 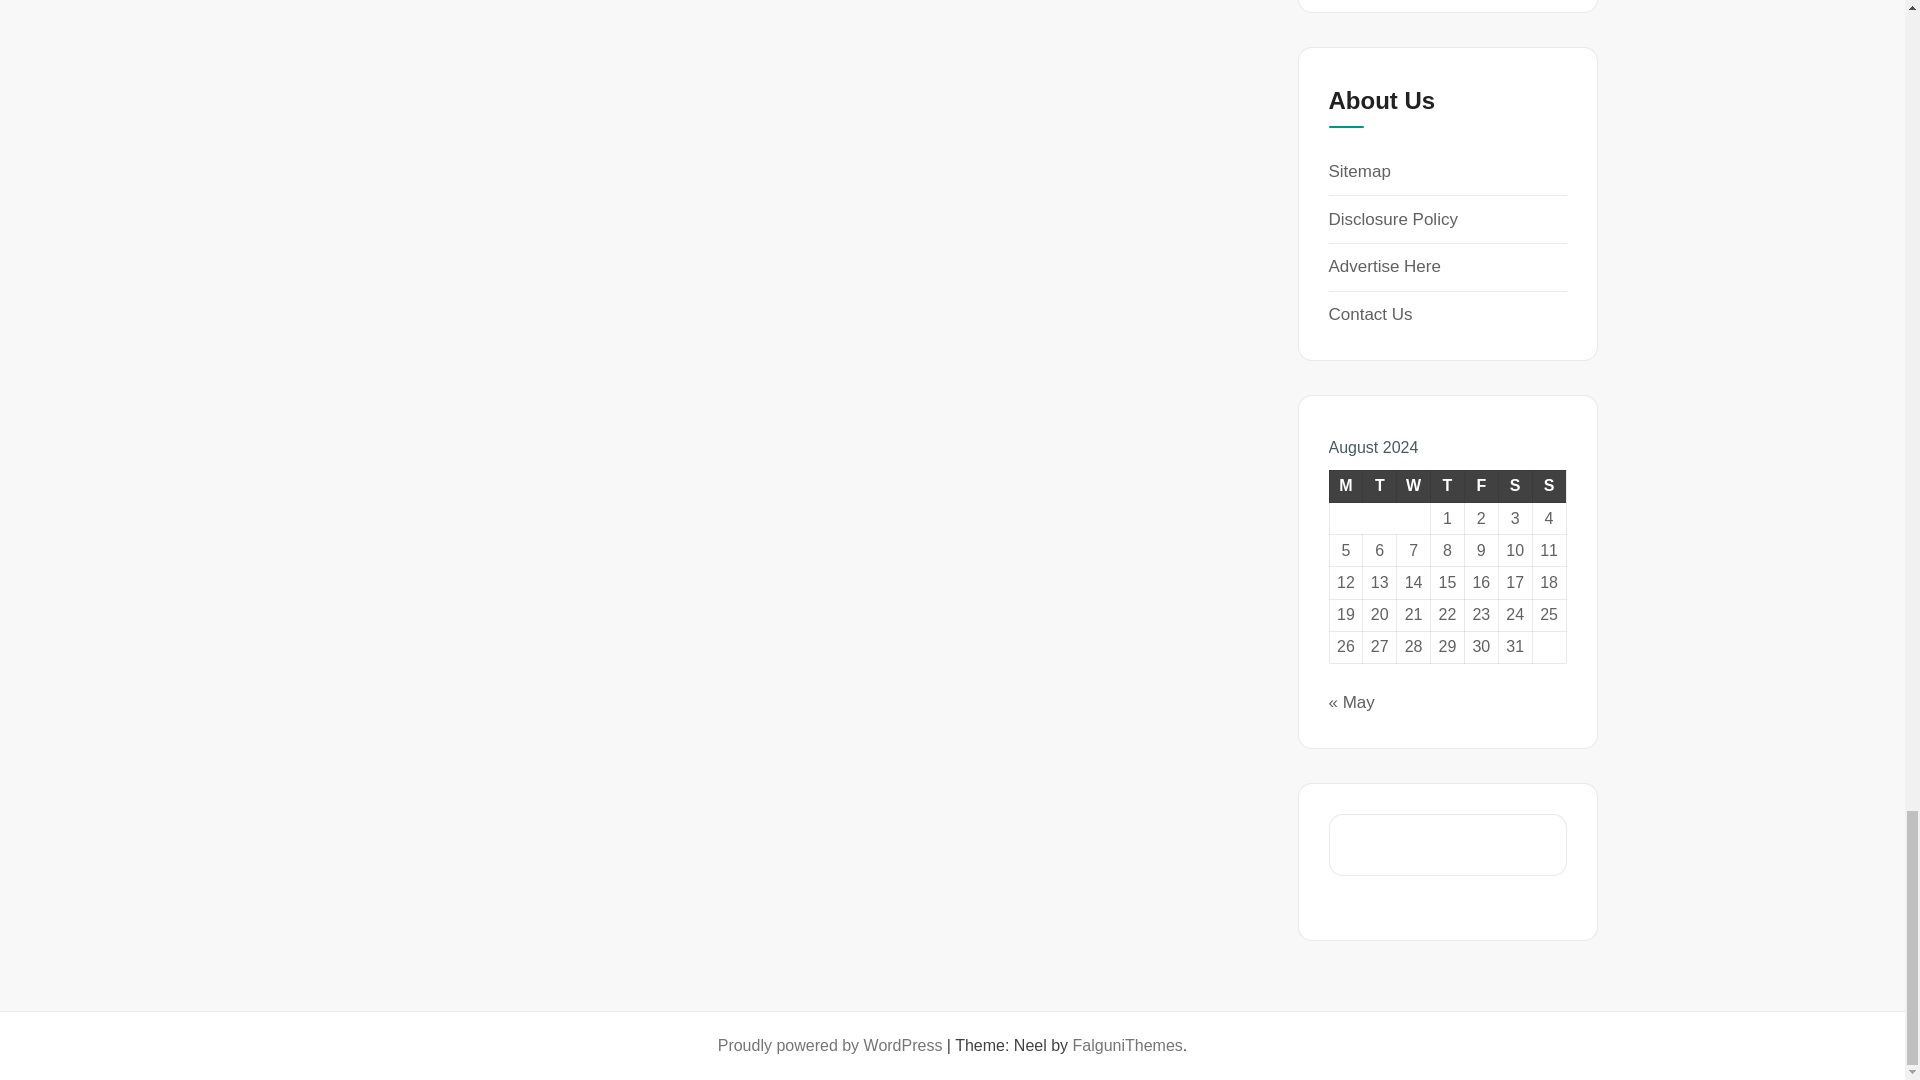 What do you see at coordinates (1414, 486) in the screenshot?
I see `Wednesday` at bounding box center [1414, 486].